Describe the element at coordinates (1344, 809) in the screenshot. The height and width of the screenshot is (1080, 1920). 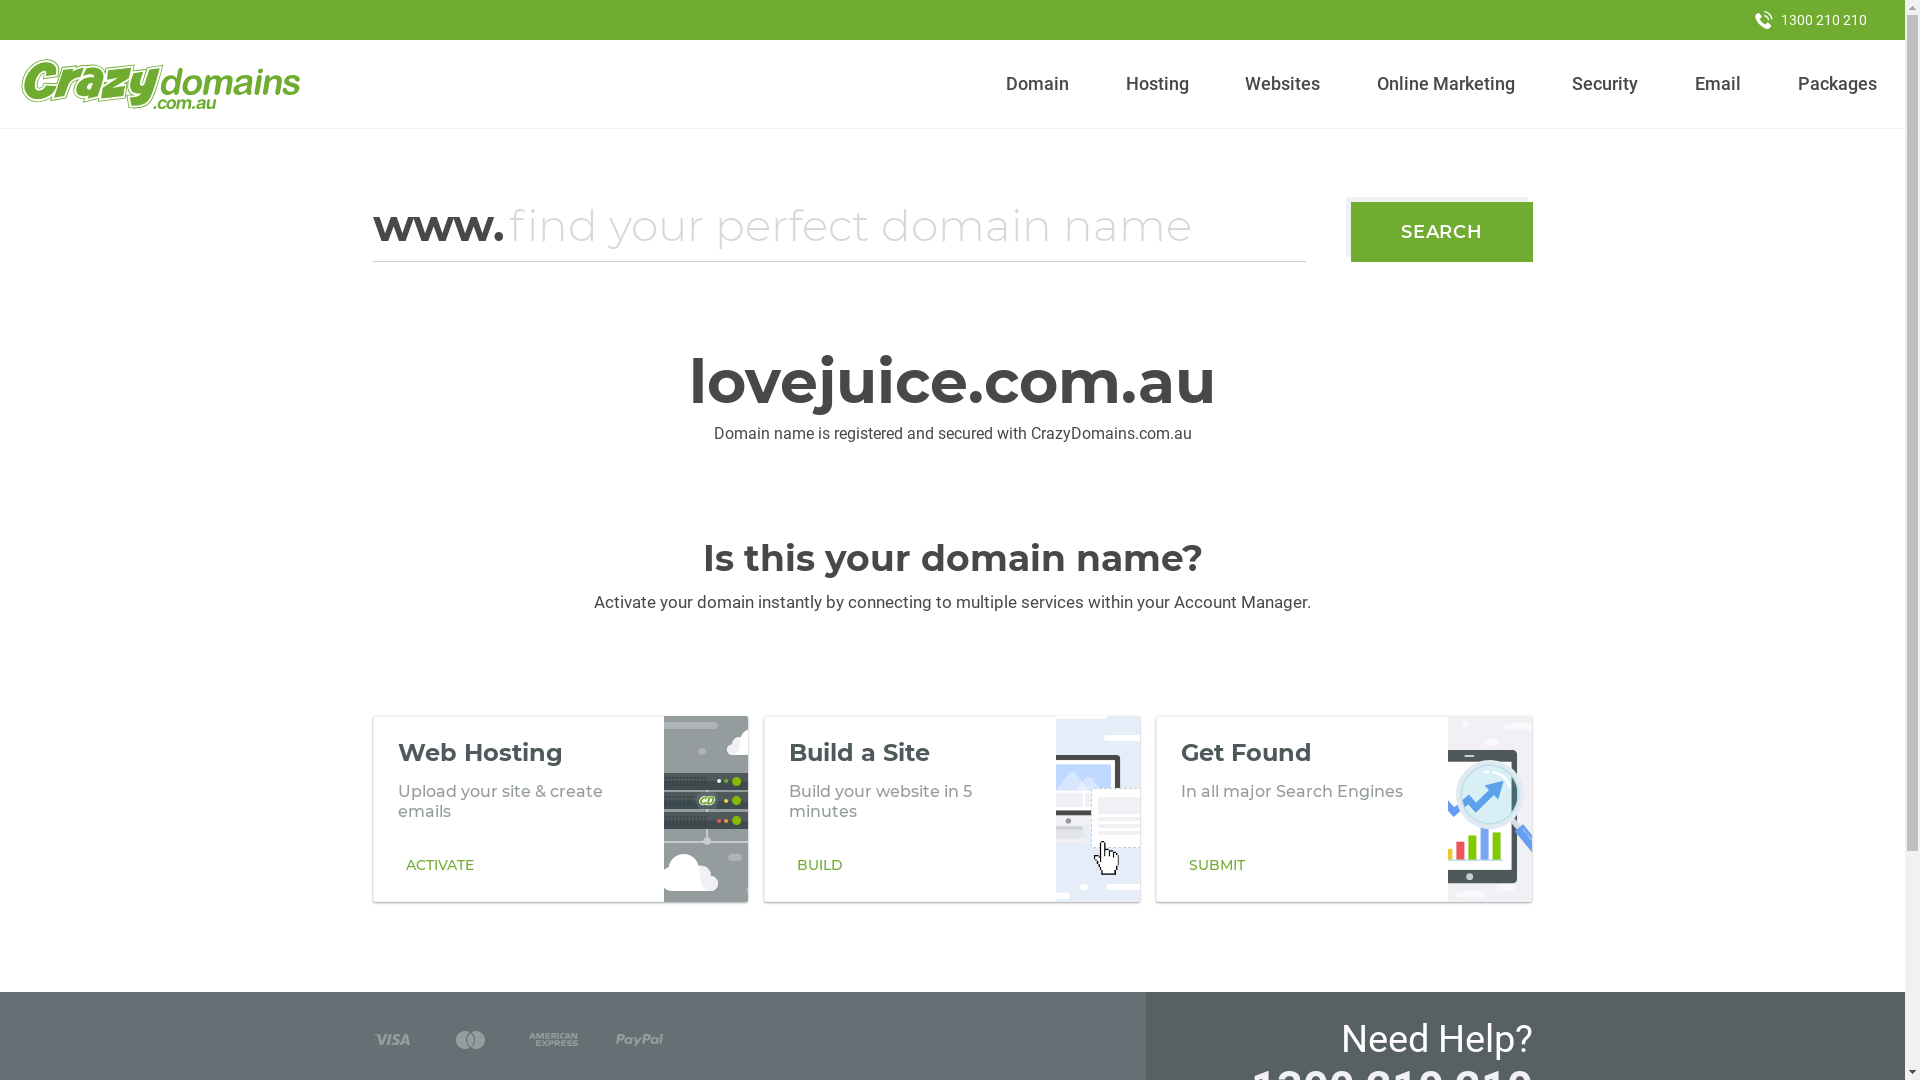
I see `Get Found
In all major Search Engines
SUBMIT` at that location.